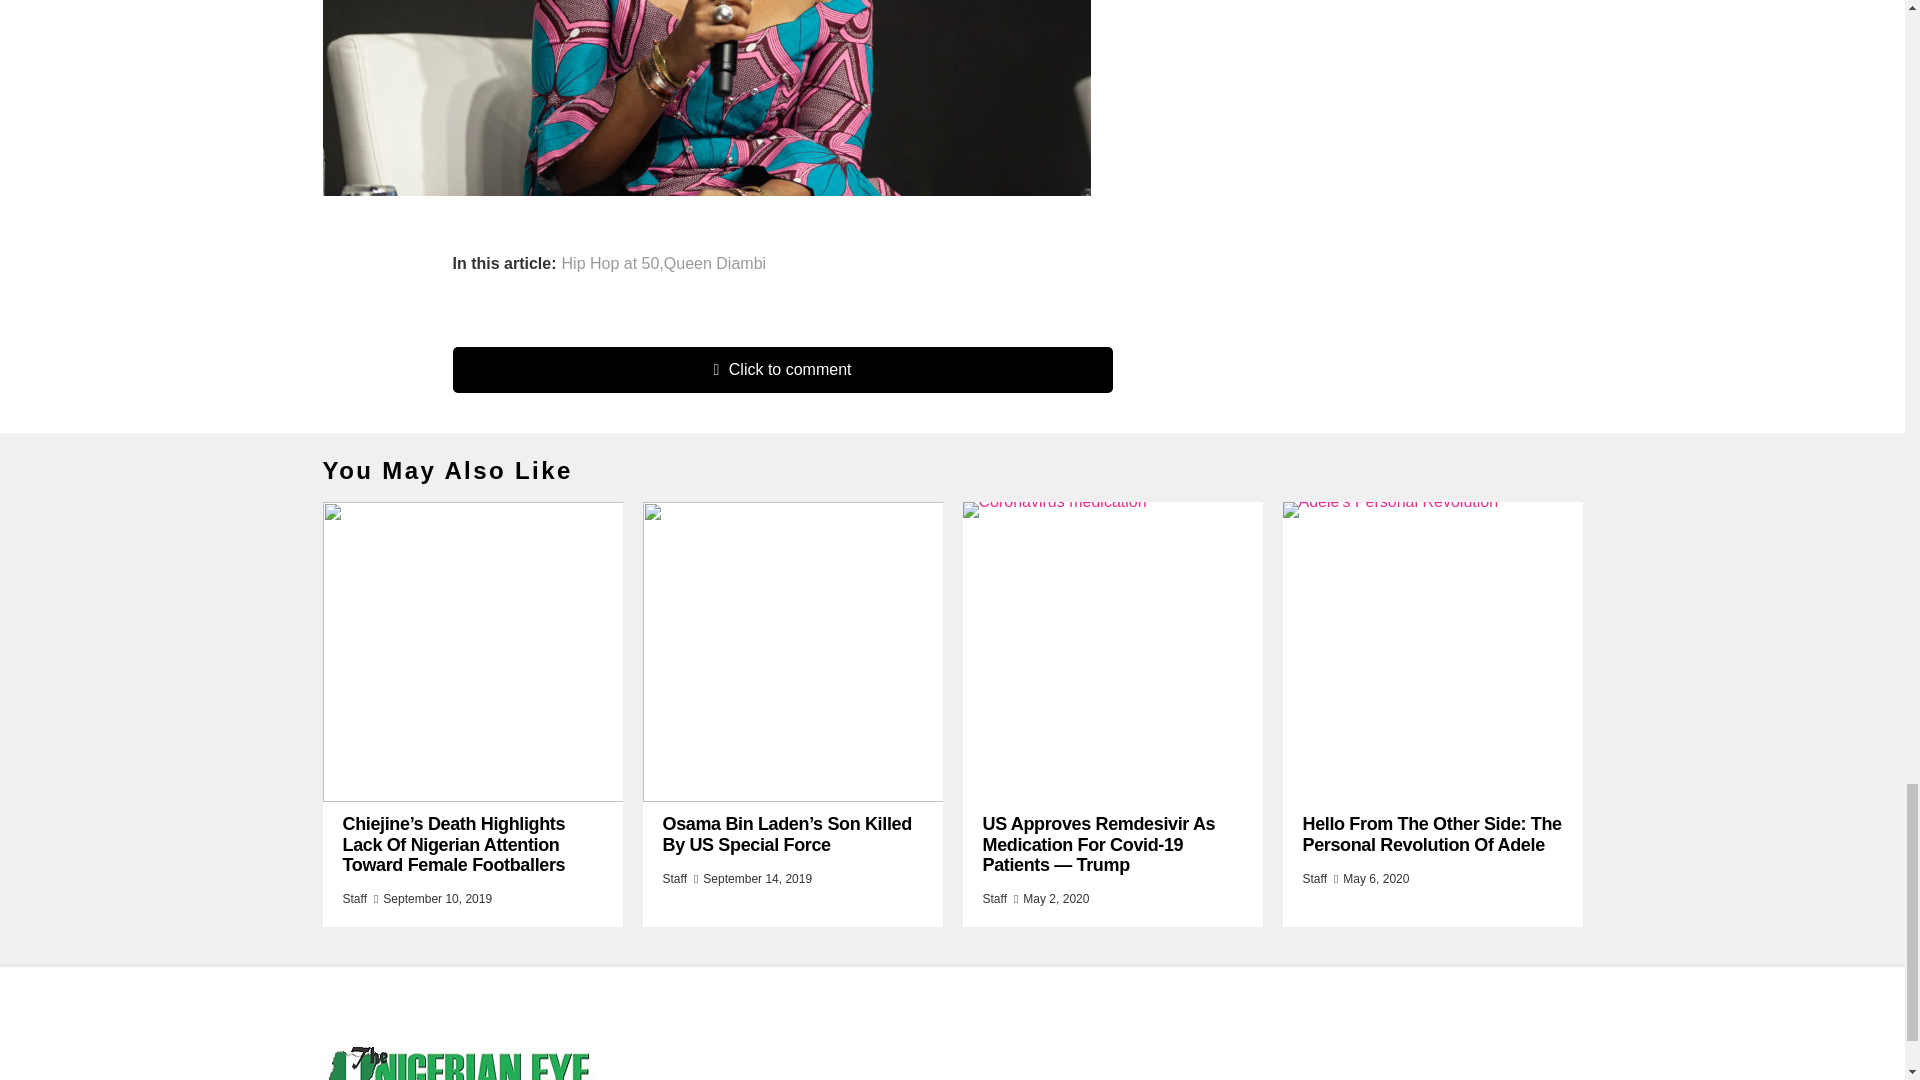  Describe the element at coordinates (1314, 878) in the screenshot. I see `Posts by Staff` at that location.